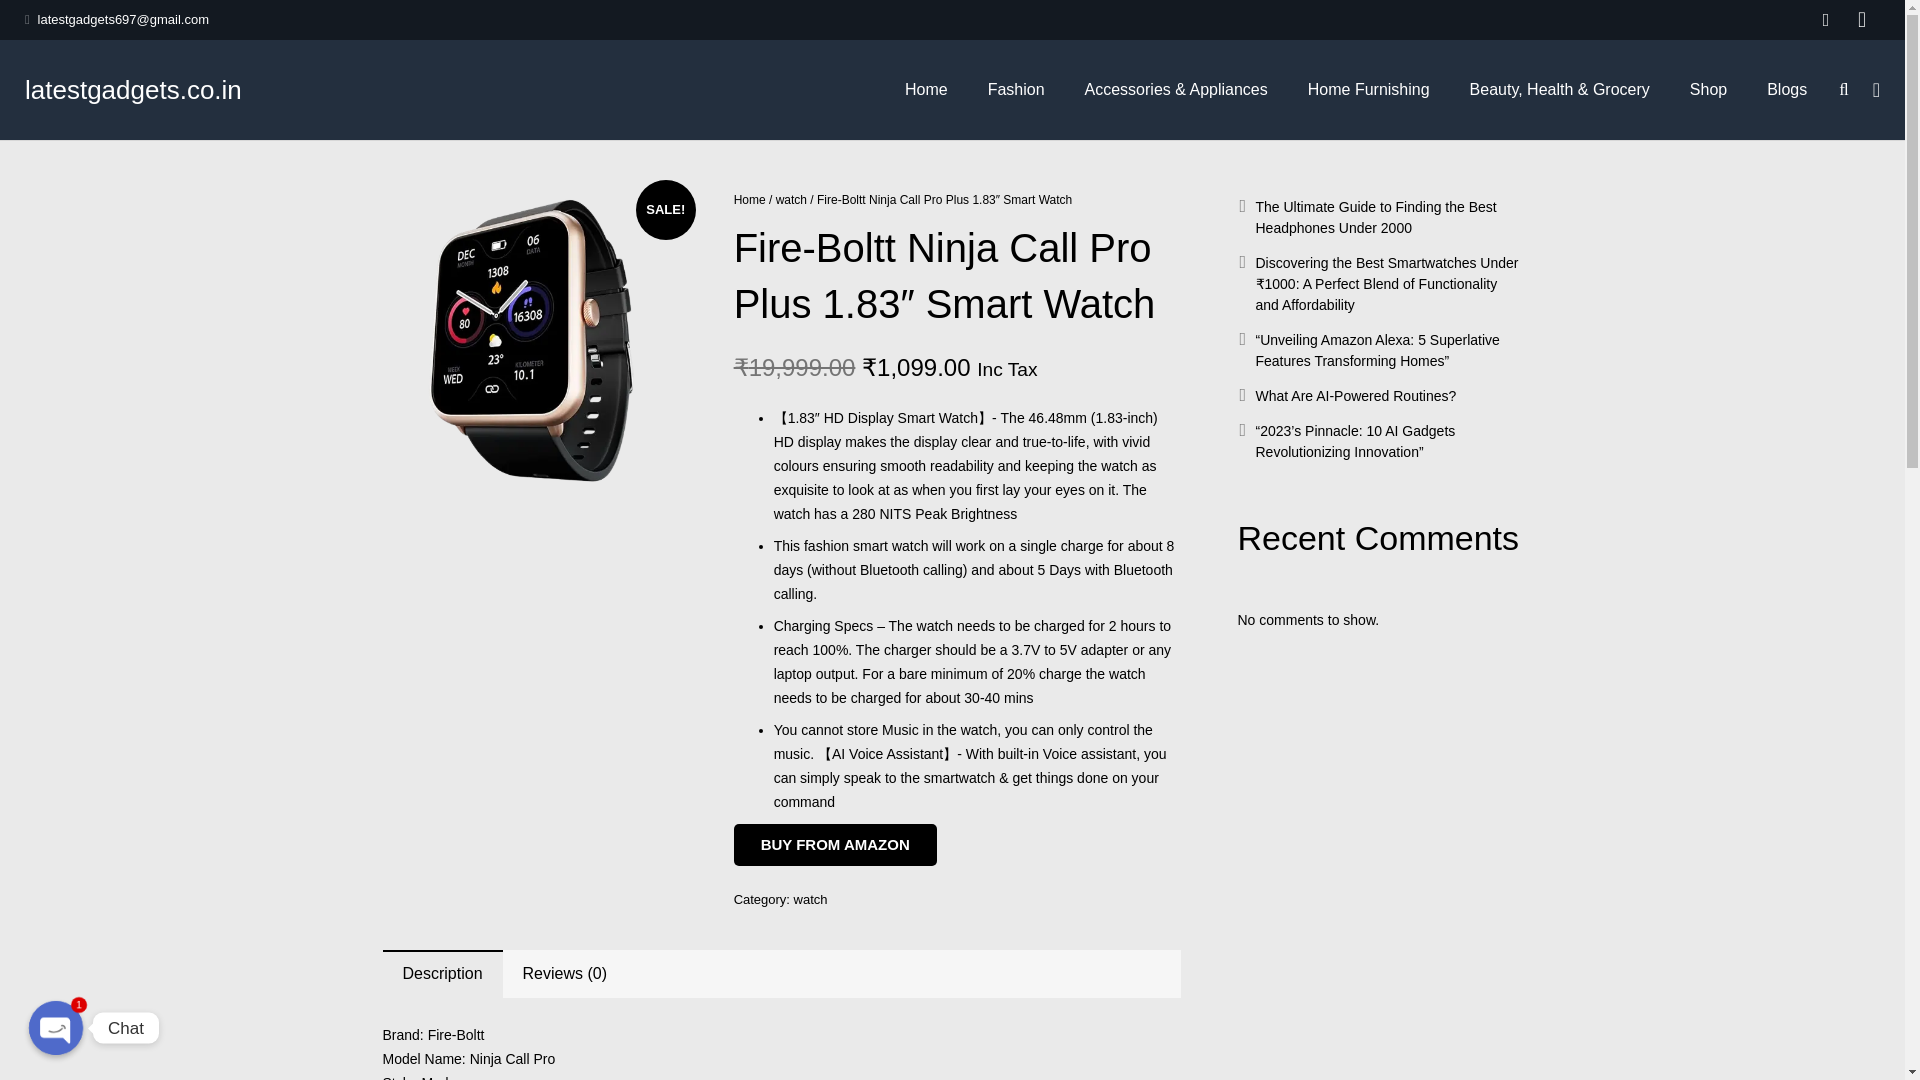  Describe the element at coordinates (1708, 89) in the screenshot. I see `Shop` at that location.